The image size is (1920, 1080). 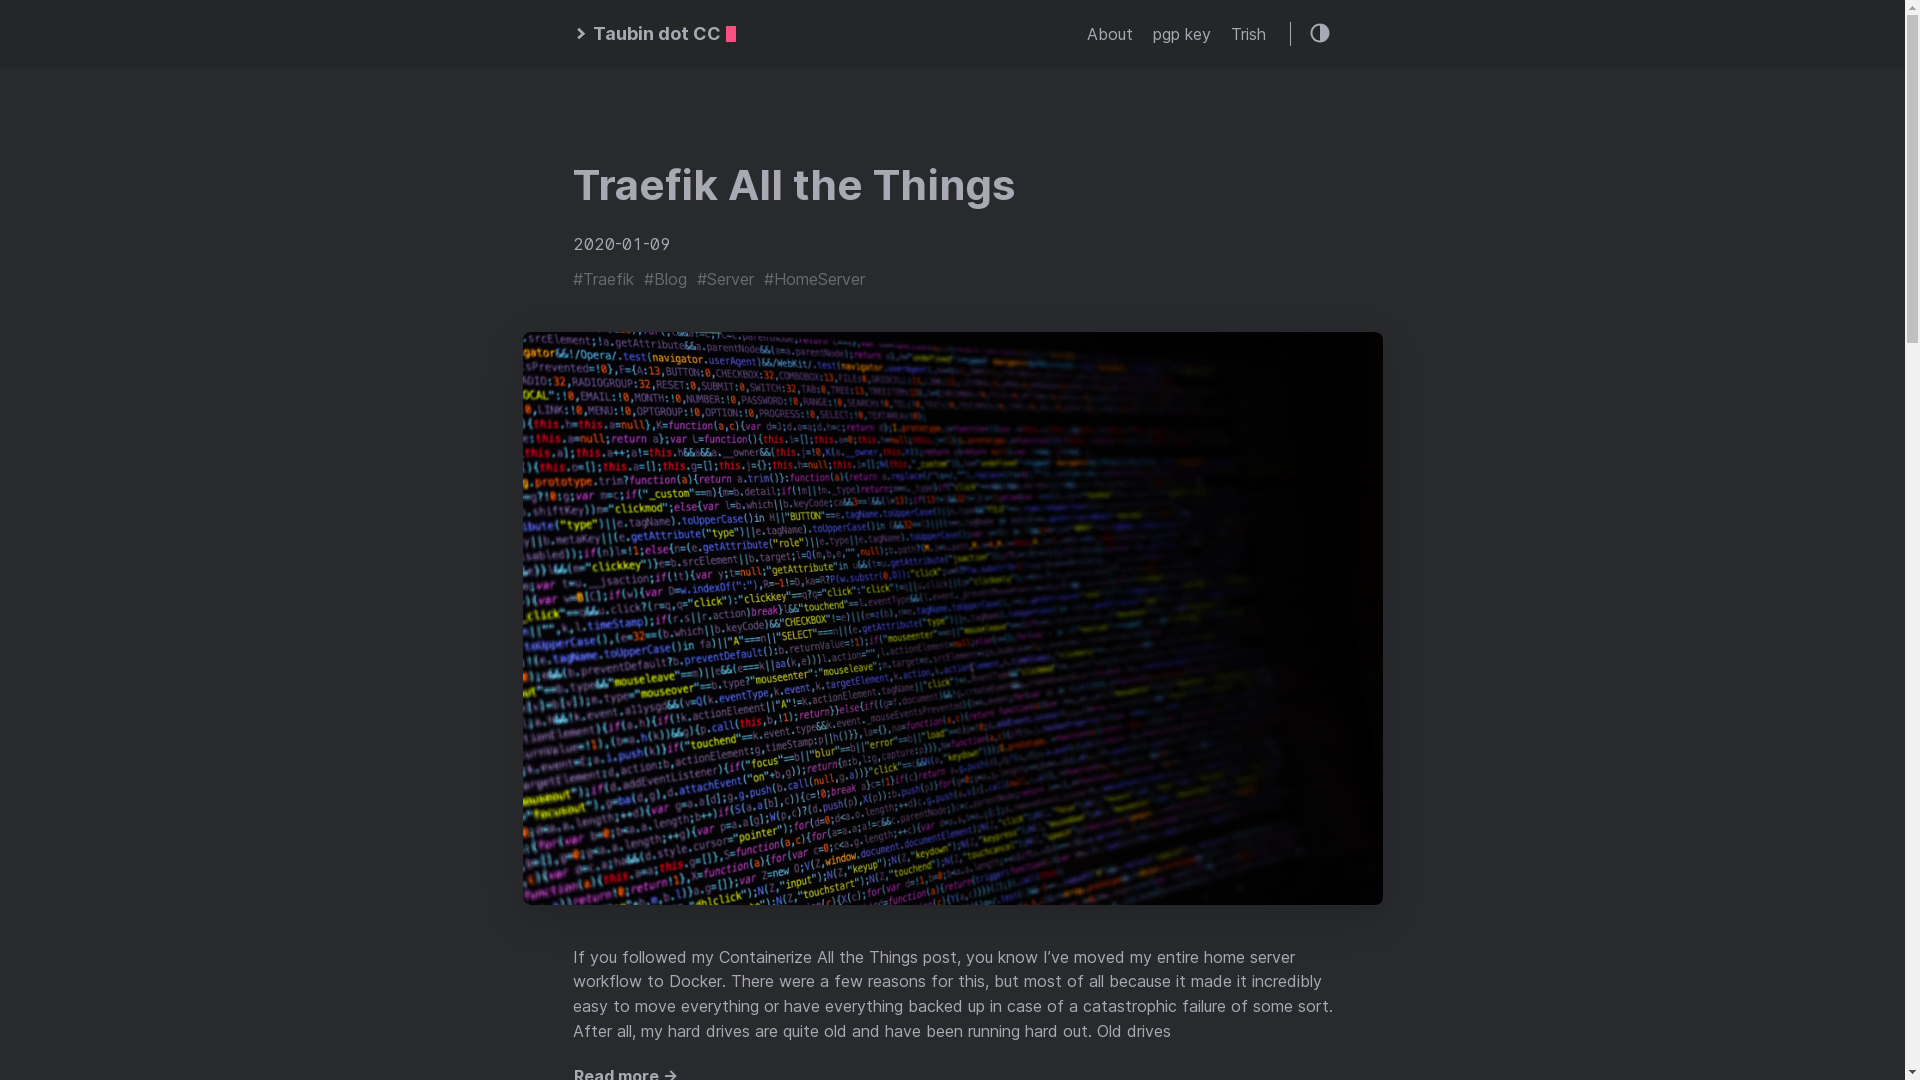 What do you see at coordinates (1248, 34) in the screenshot?
I see `Trish` at bounding box center [1248, 34].